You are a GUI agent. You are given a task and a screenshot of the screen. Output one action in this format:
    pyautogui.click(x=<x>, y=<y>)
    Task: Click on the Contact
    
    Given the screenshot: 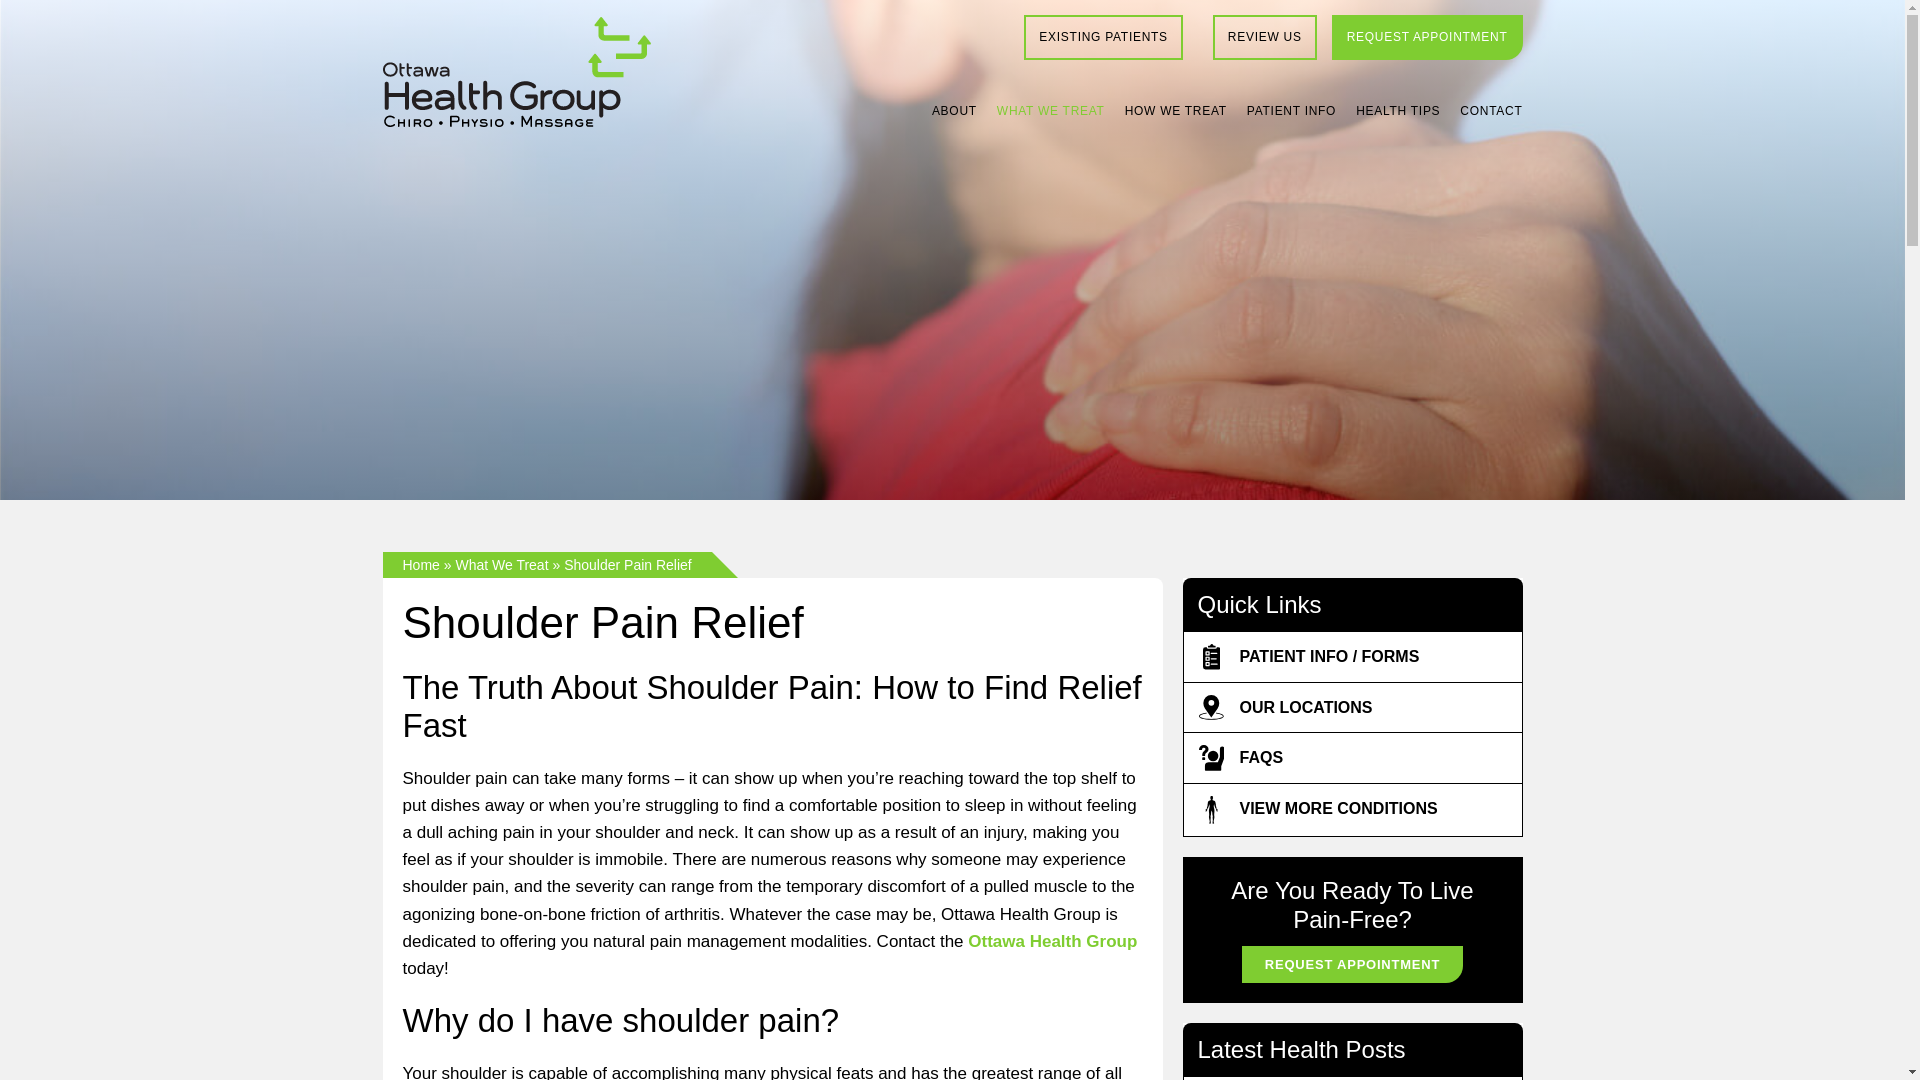 What is the action you would take?
    pyautogui.click(x=1490, y=110)
    